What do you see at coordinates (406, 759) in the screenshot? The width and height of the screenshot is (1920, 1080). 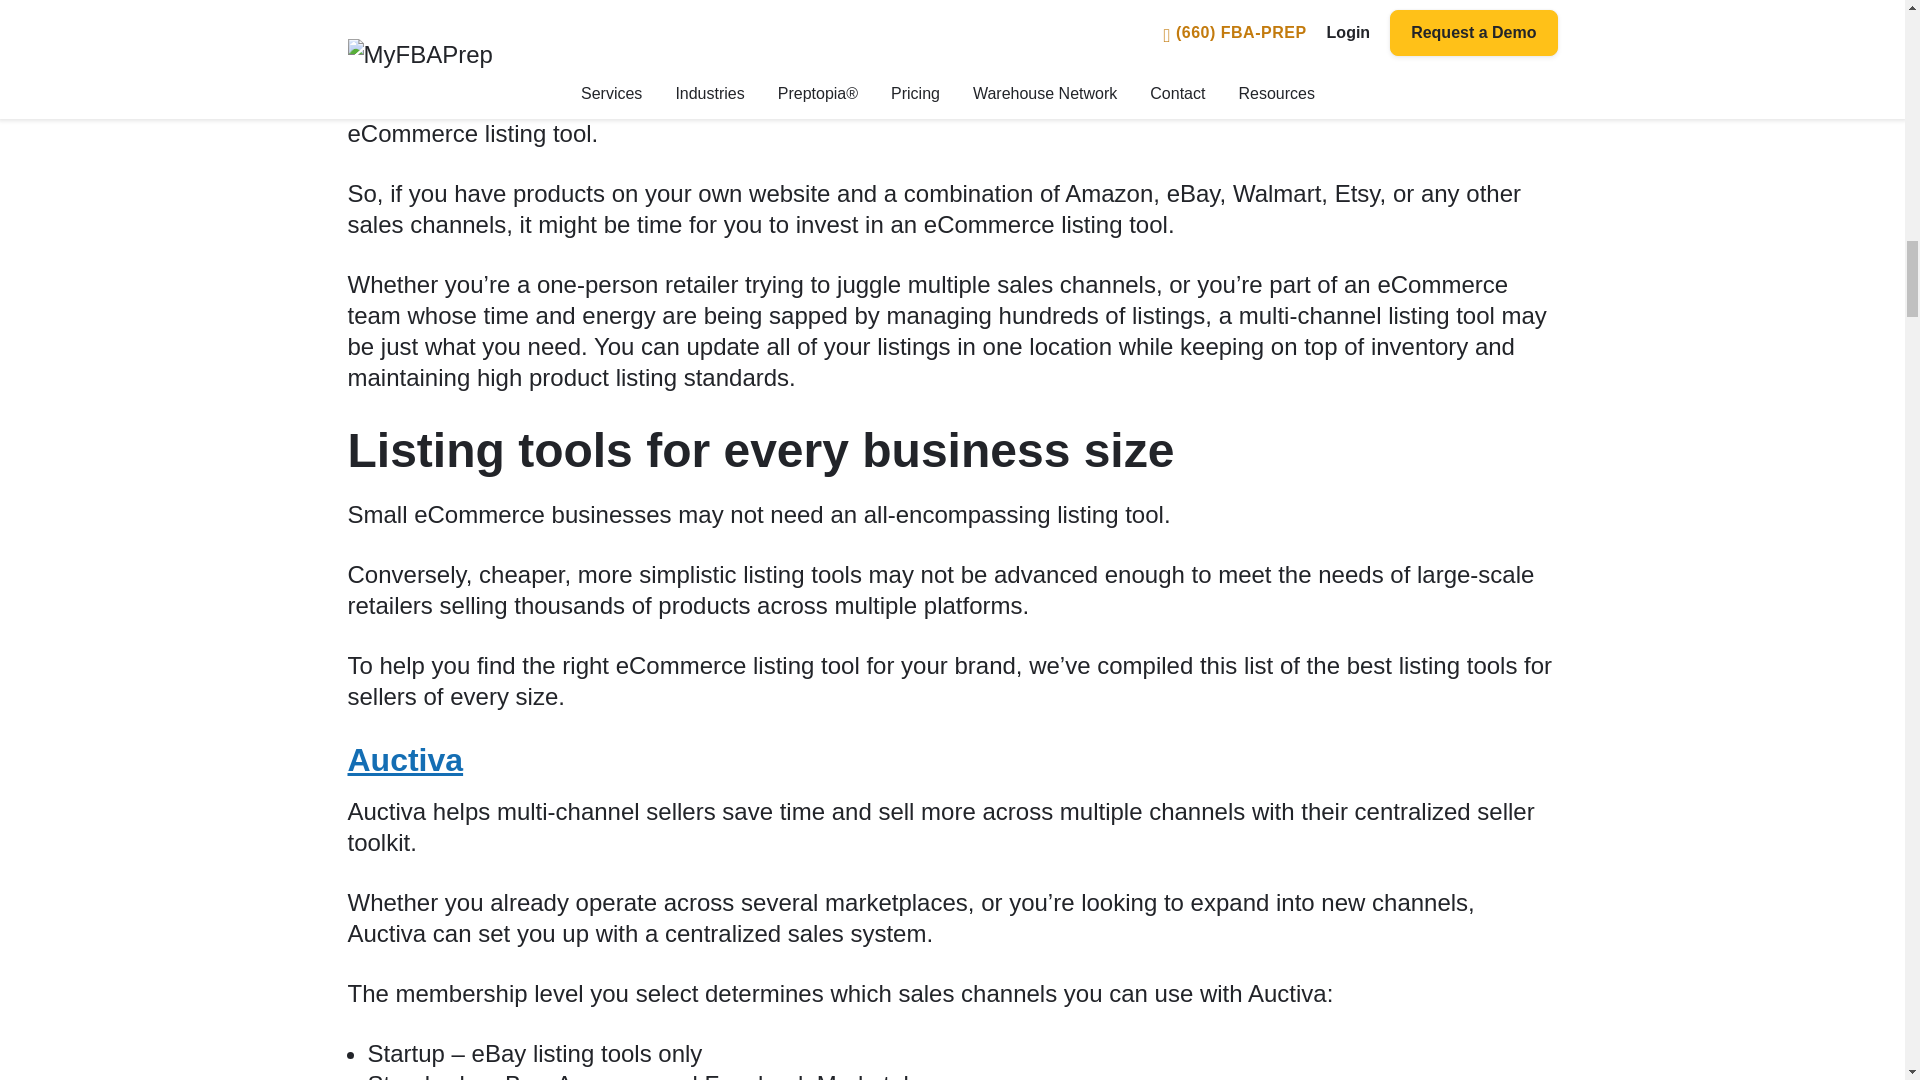 I see `Auctiva` at bounding box center [406, 759].